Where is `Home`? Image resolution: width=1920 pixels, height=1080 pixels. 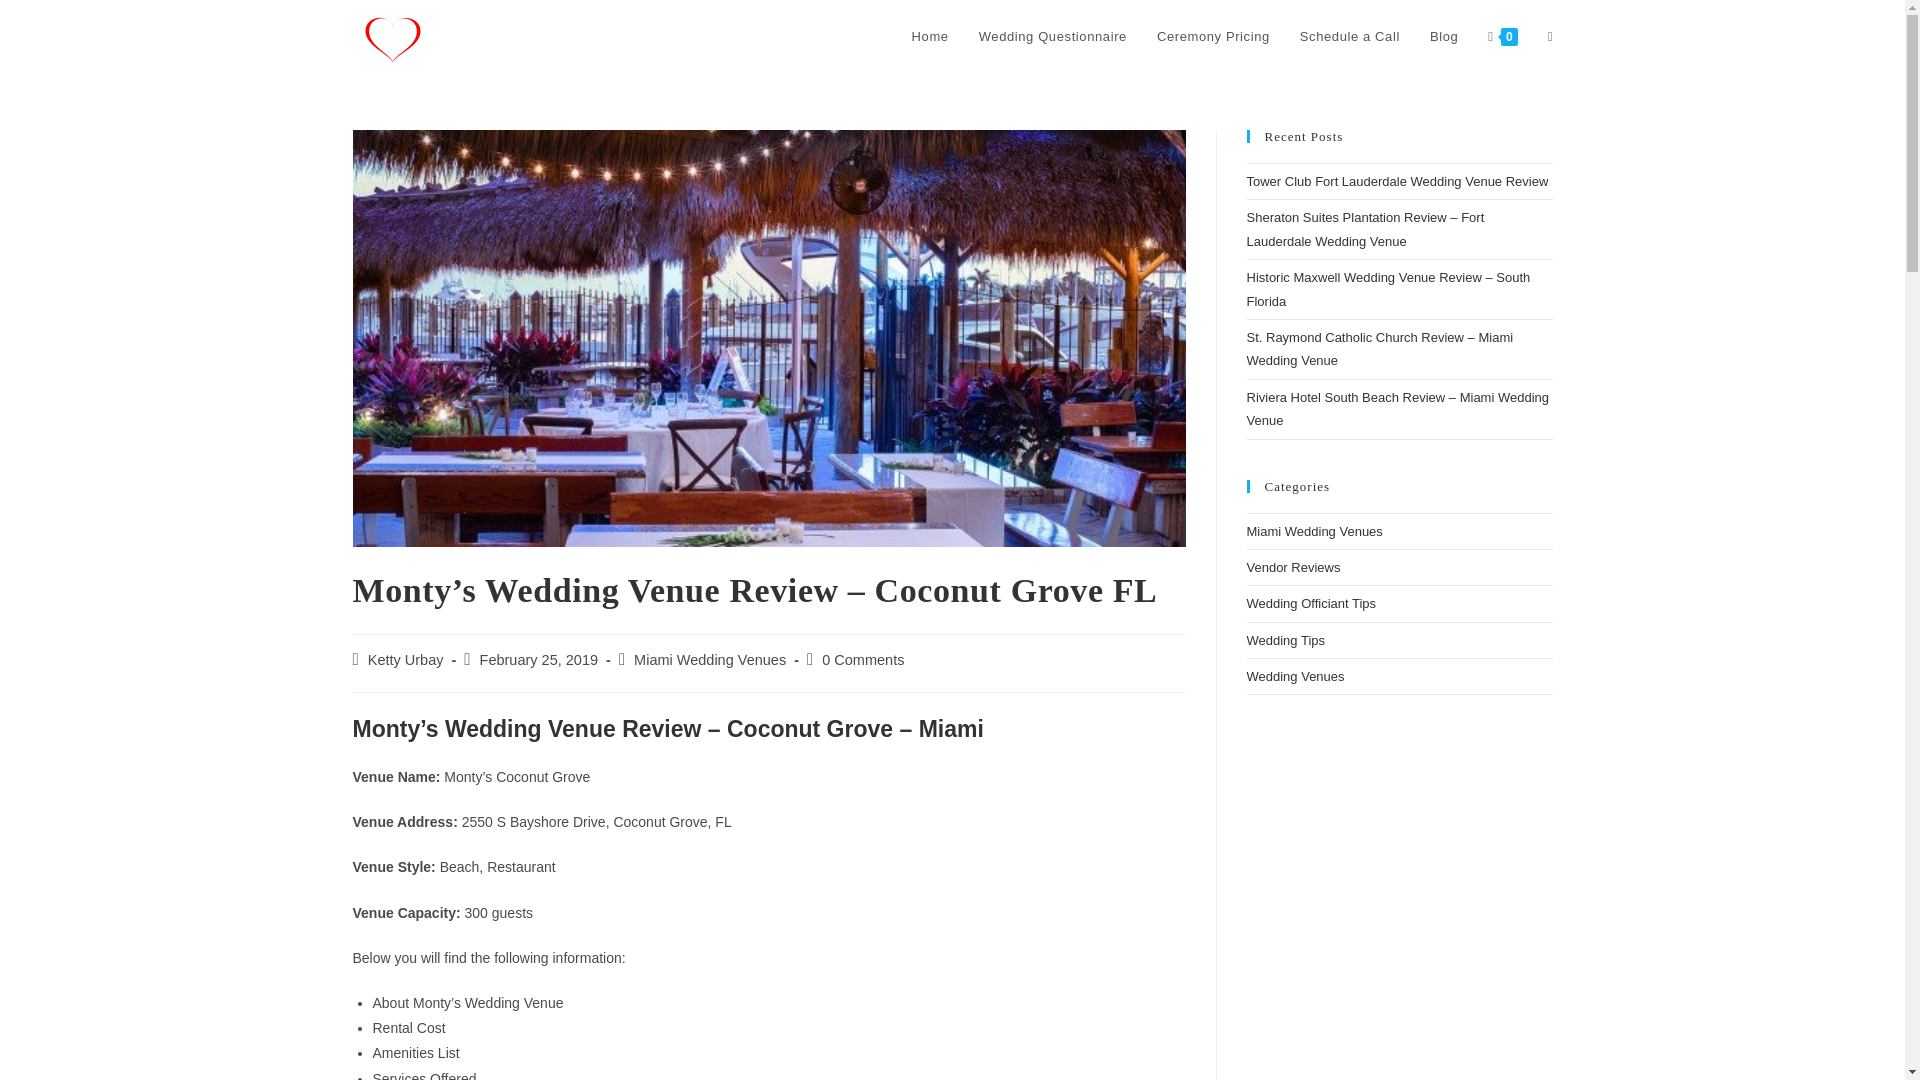 Home is located at coordinates (930, 37).